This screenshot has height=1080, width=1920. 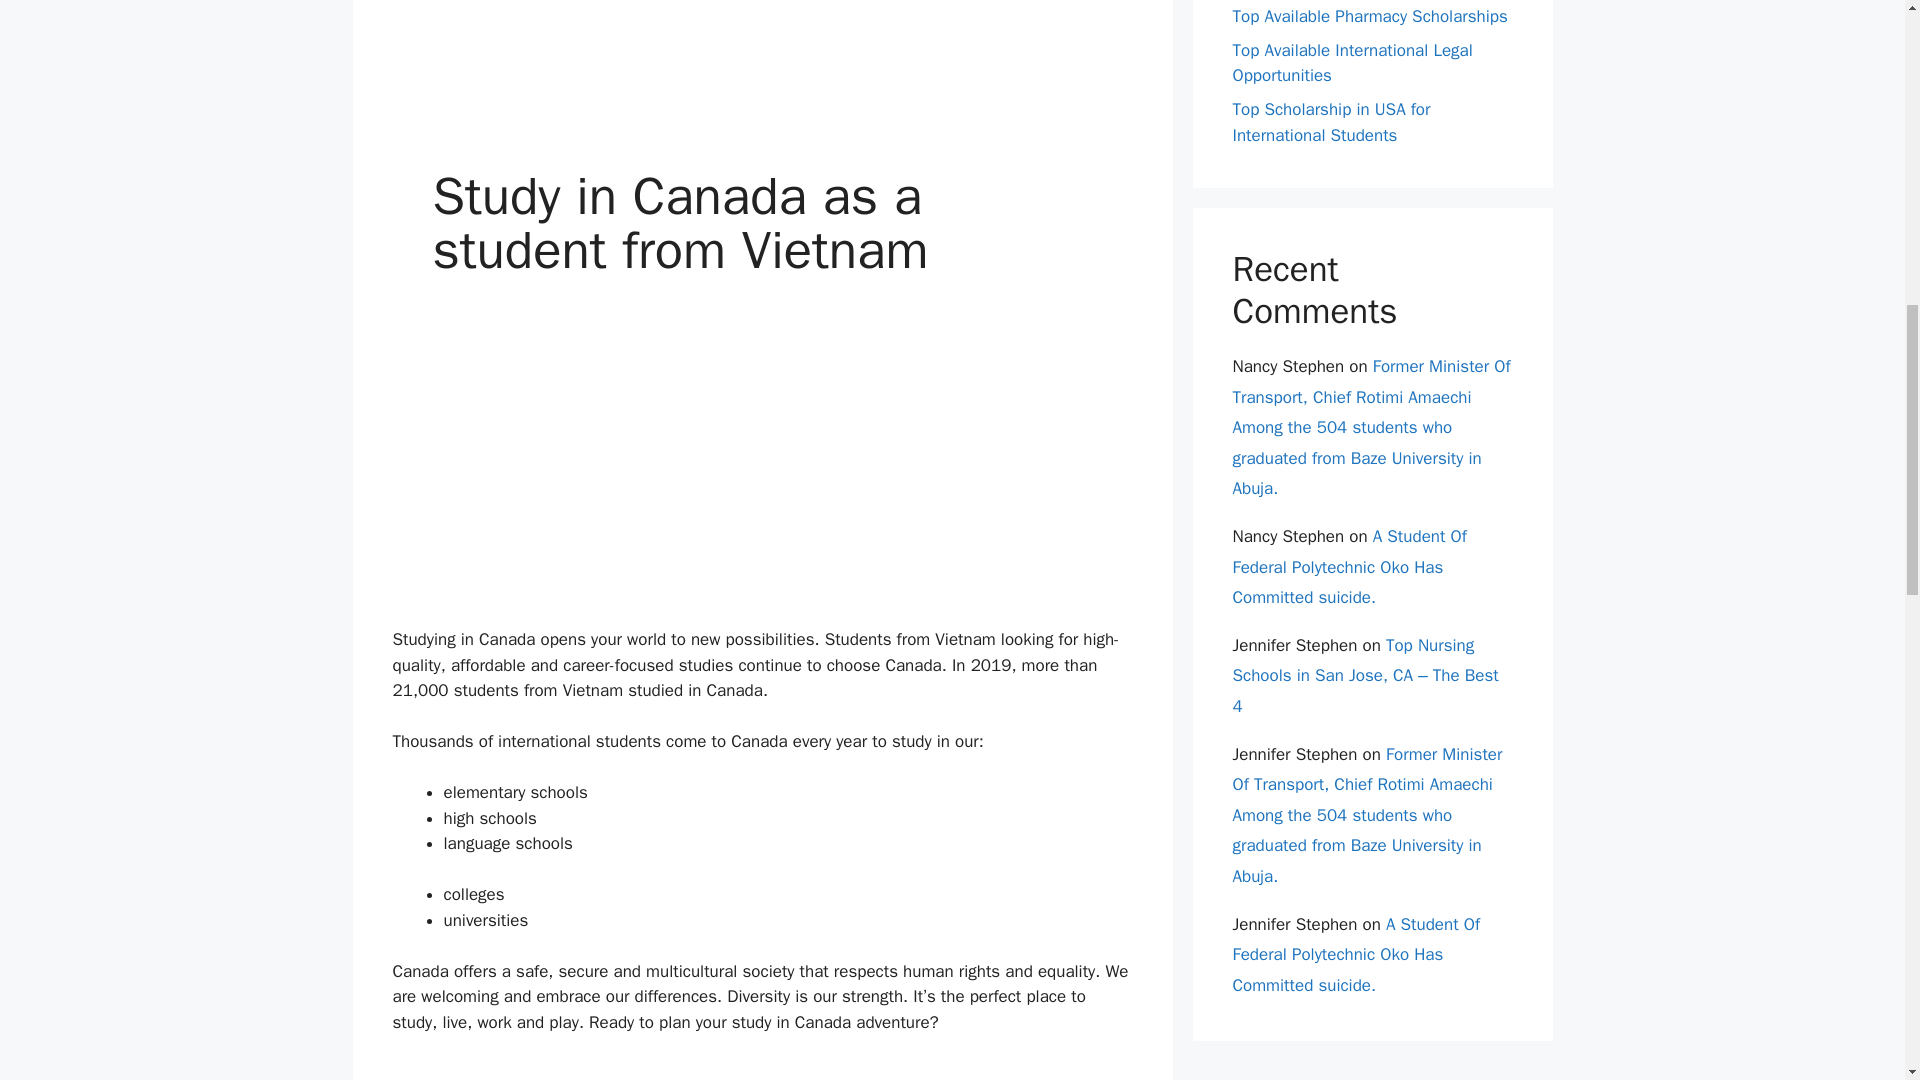 I want to click on A Student Of Federal Polytechnic Oko Has Committed suicide., so click(x=1349, y=566).